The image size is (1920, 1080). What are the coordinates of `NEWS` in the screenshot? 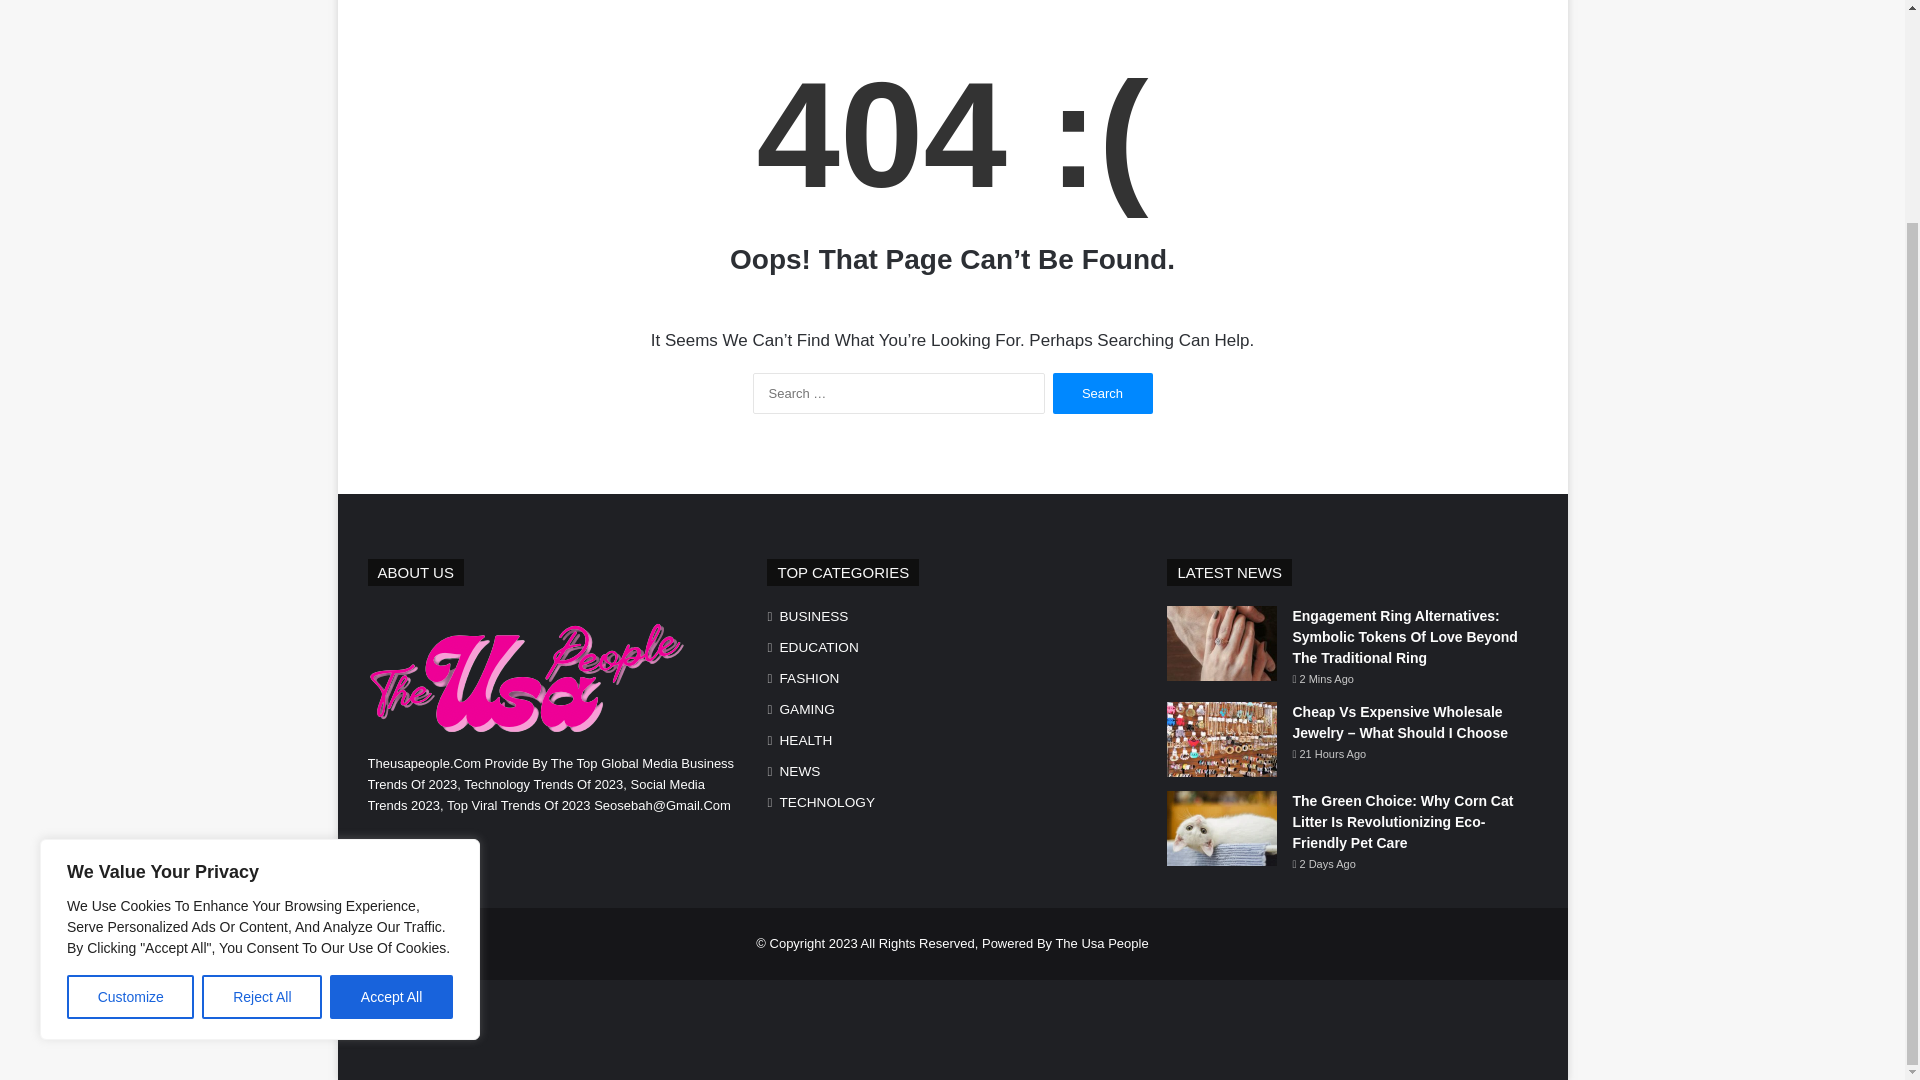 It's located at (799, 771).